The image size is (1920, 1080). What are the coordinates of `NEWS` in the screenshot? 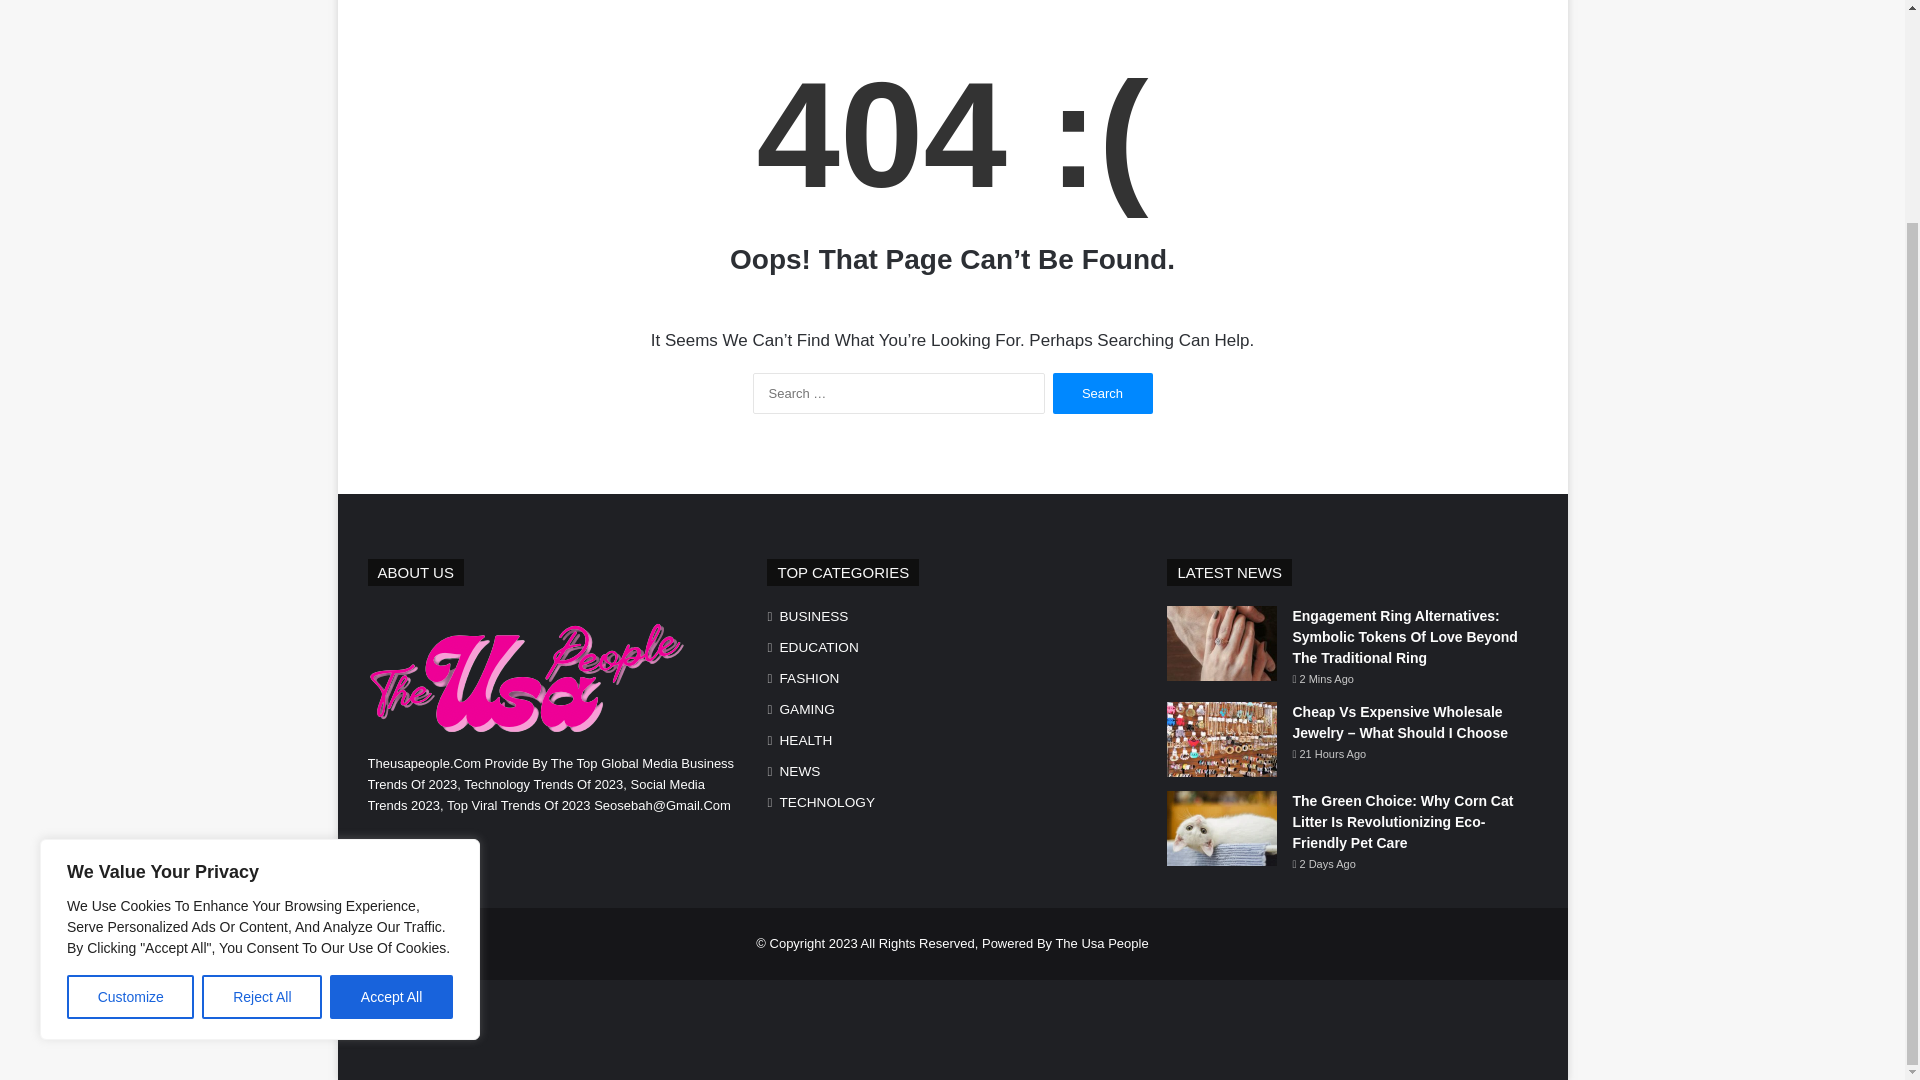 It's located at (799, 771).